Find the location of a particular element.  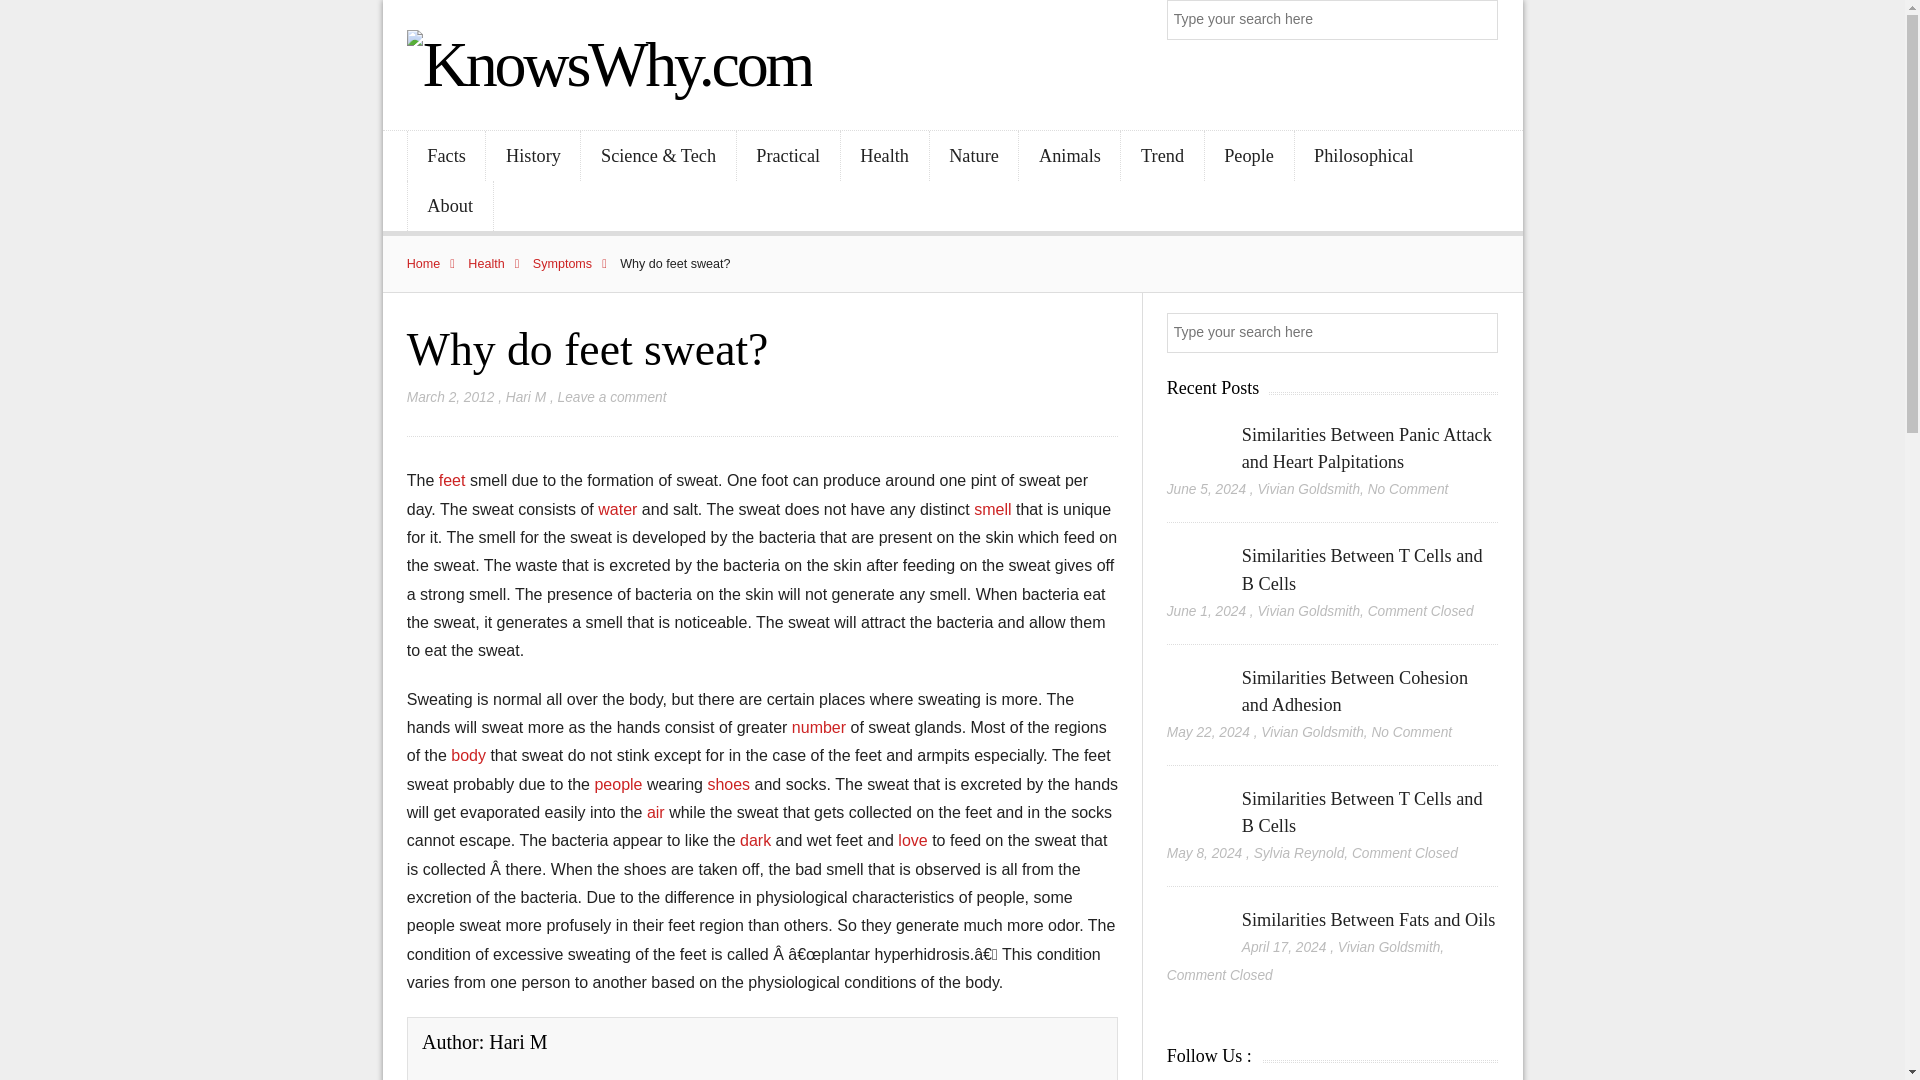

feet is located at coordinates (454, 480).